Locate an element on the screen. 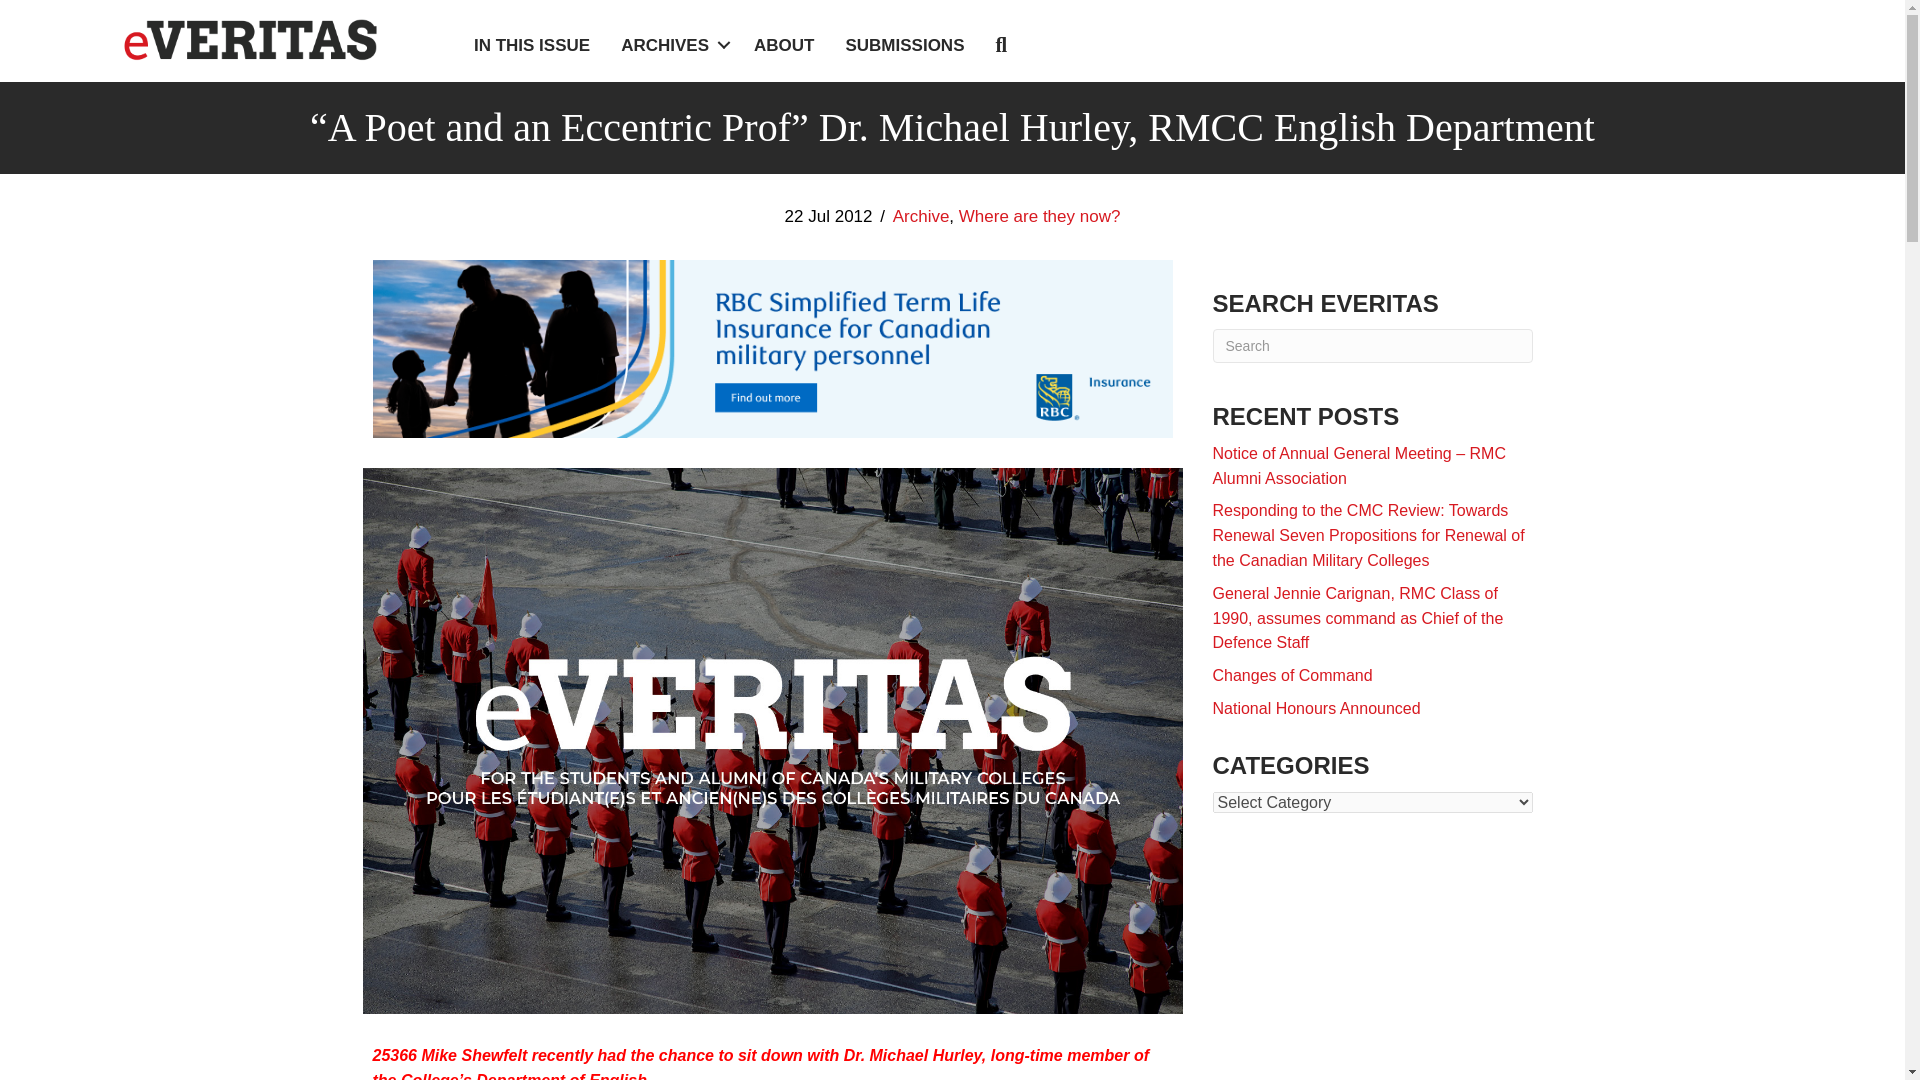  IN THIS ISSUE is located at coordinates (531, 45).